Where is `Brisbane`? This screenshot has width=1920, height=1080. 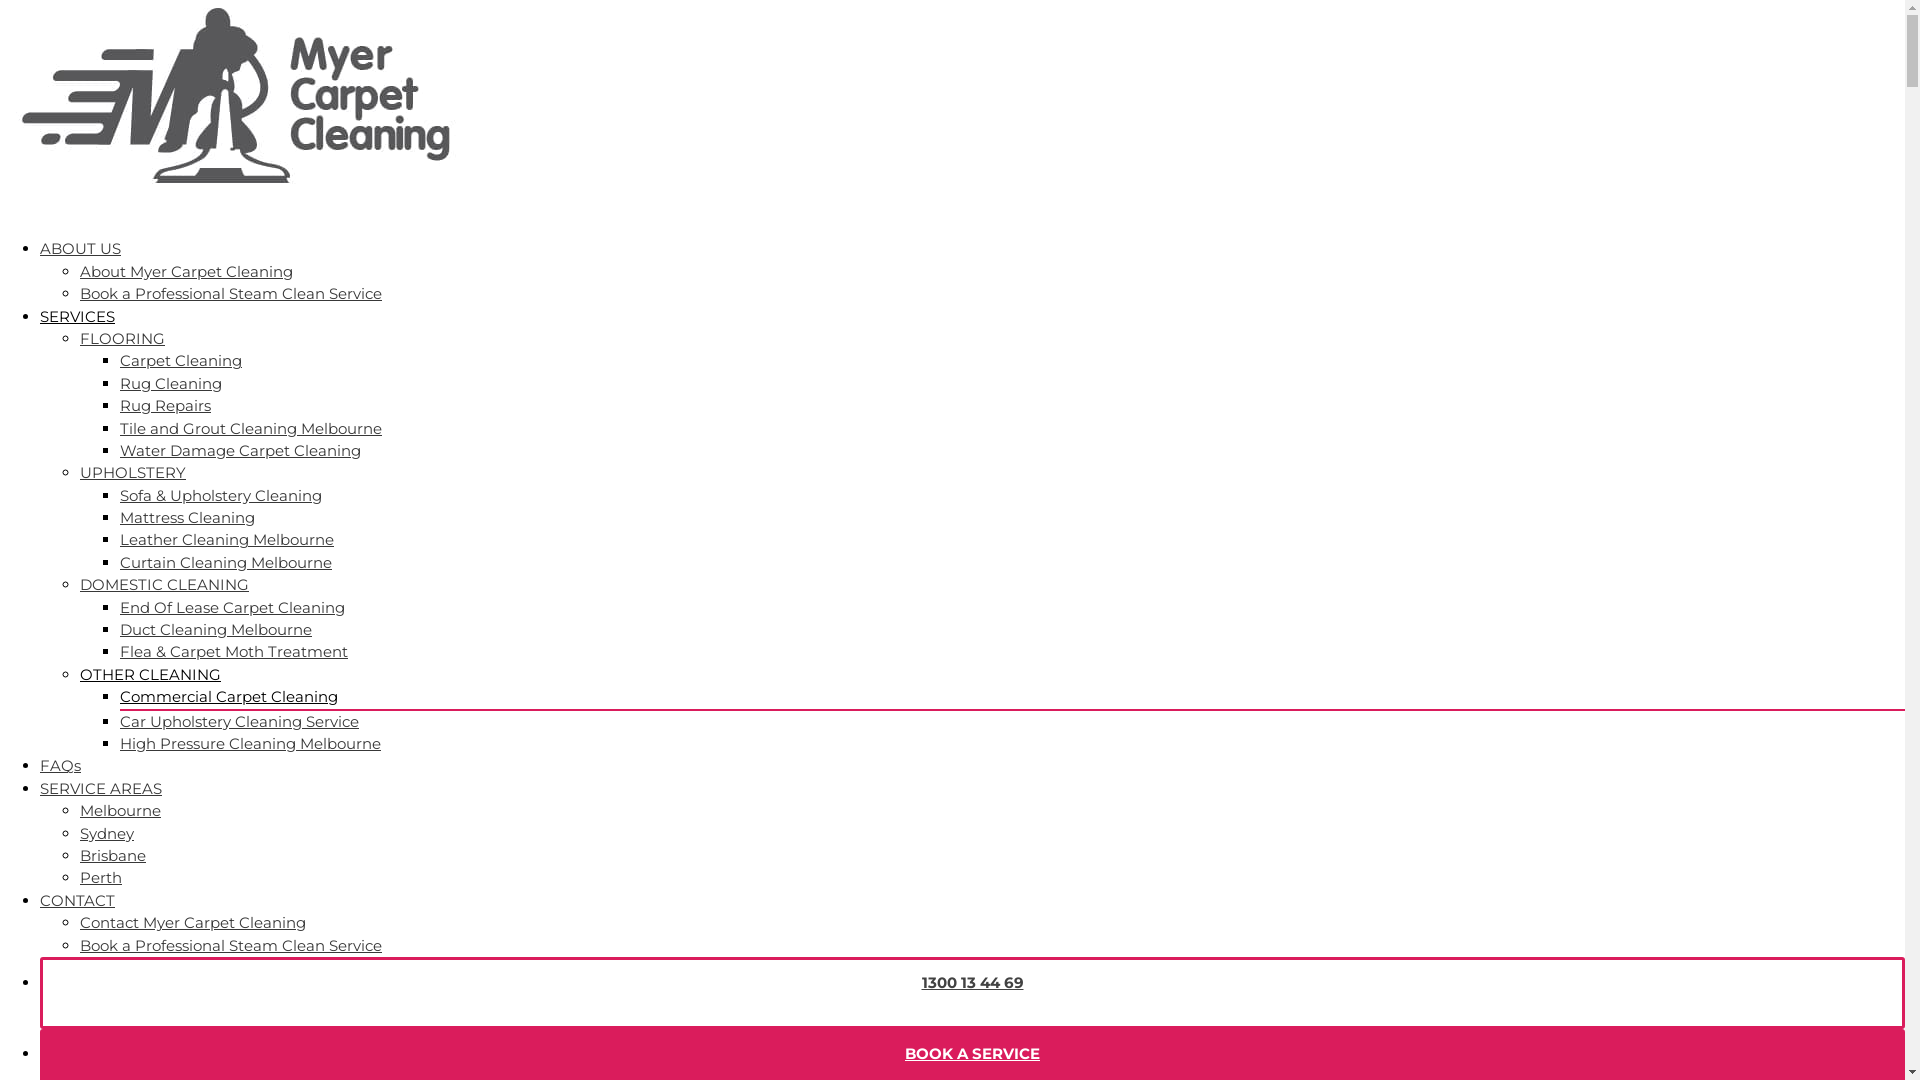 Brisbane is located at coordinates (113, 856).